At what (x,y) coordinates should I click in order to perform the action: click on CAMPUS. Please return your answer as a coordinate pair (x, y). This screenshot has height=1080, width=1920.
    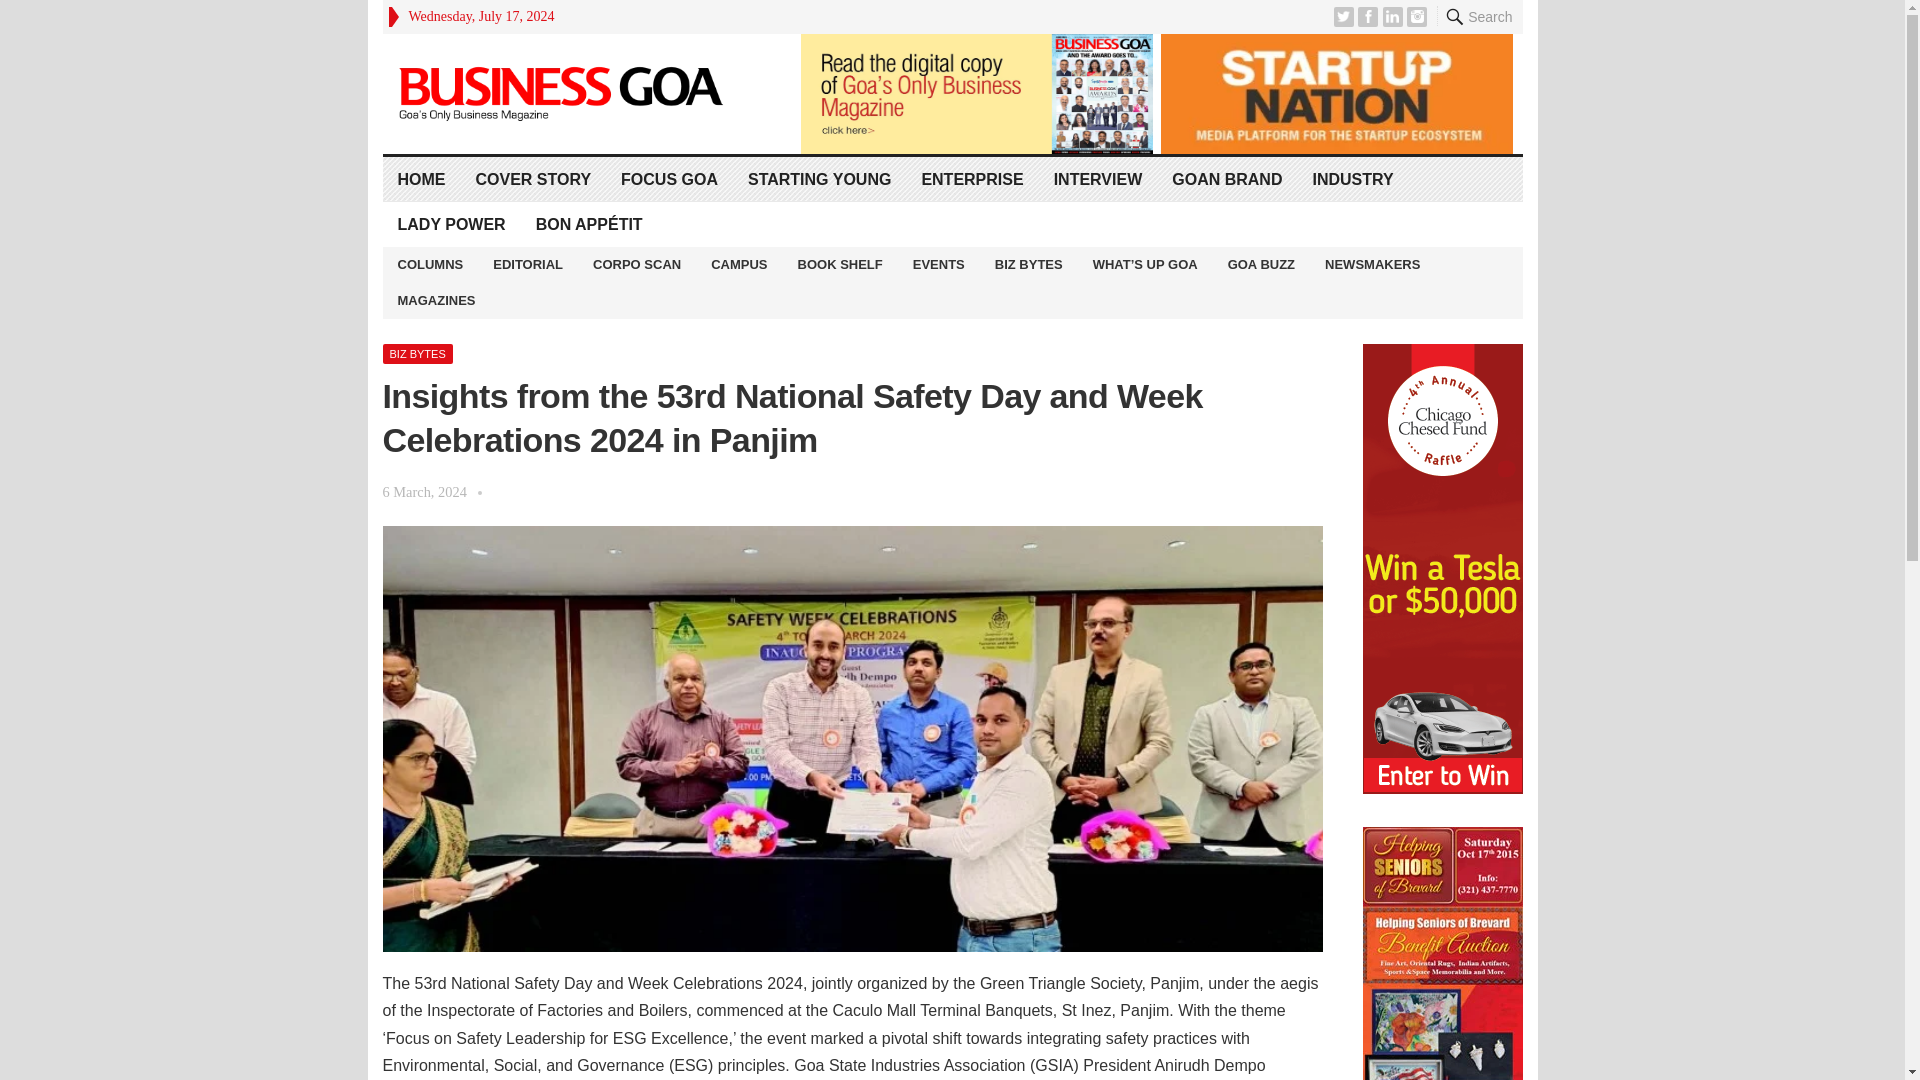
    Looking at the image, I should click on (738, 264).